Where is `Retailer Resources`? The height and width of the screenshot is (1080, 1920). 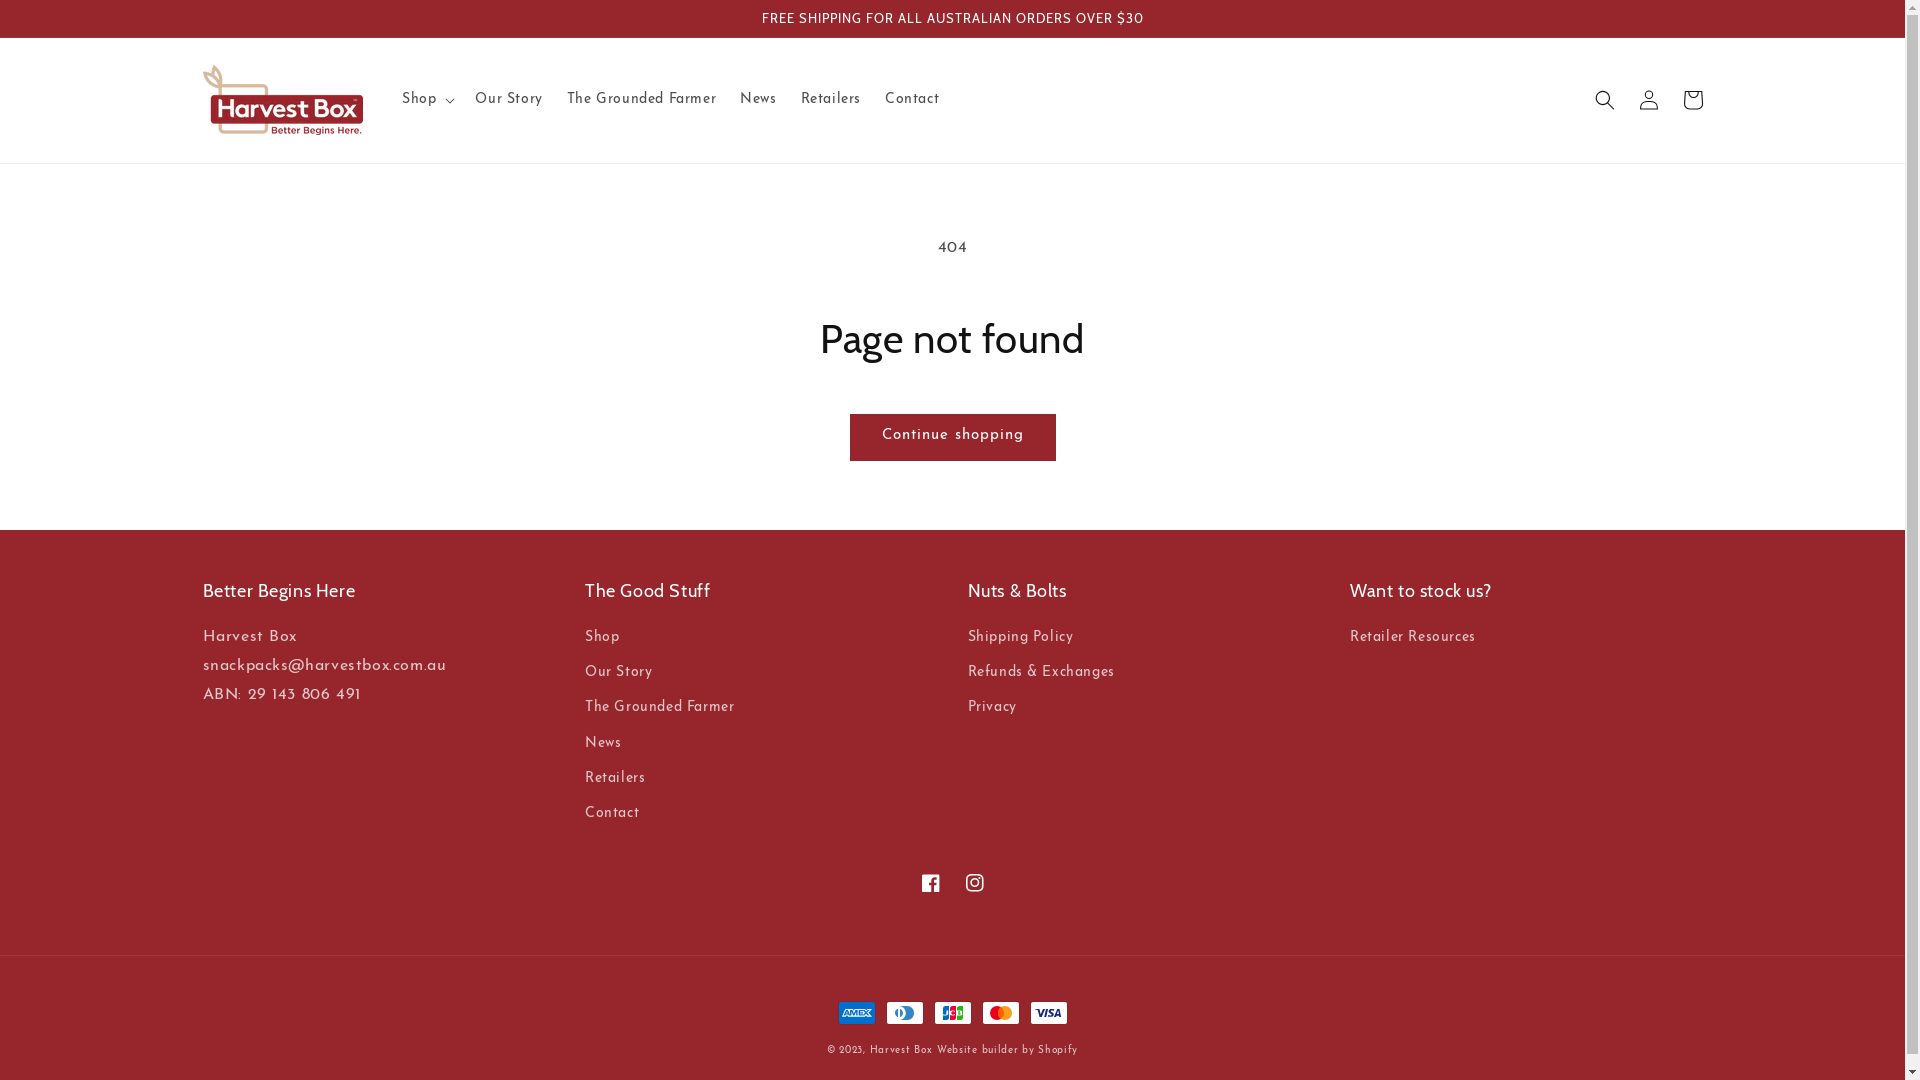
Retailer Resources is located at coordinates (1413, 640).